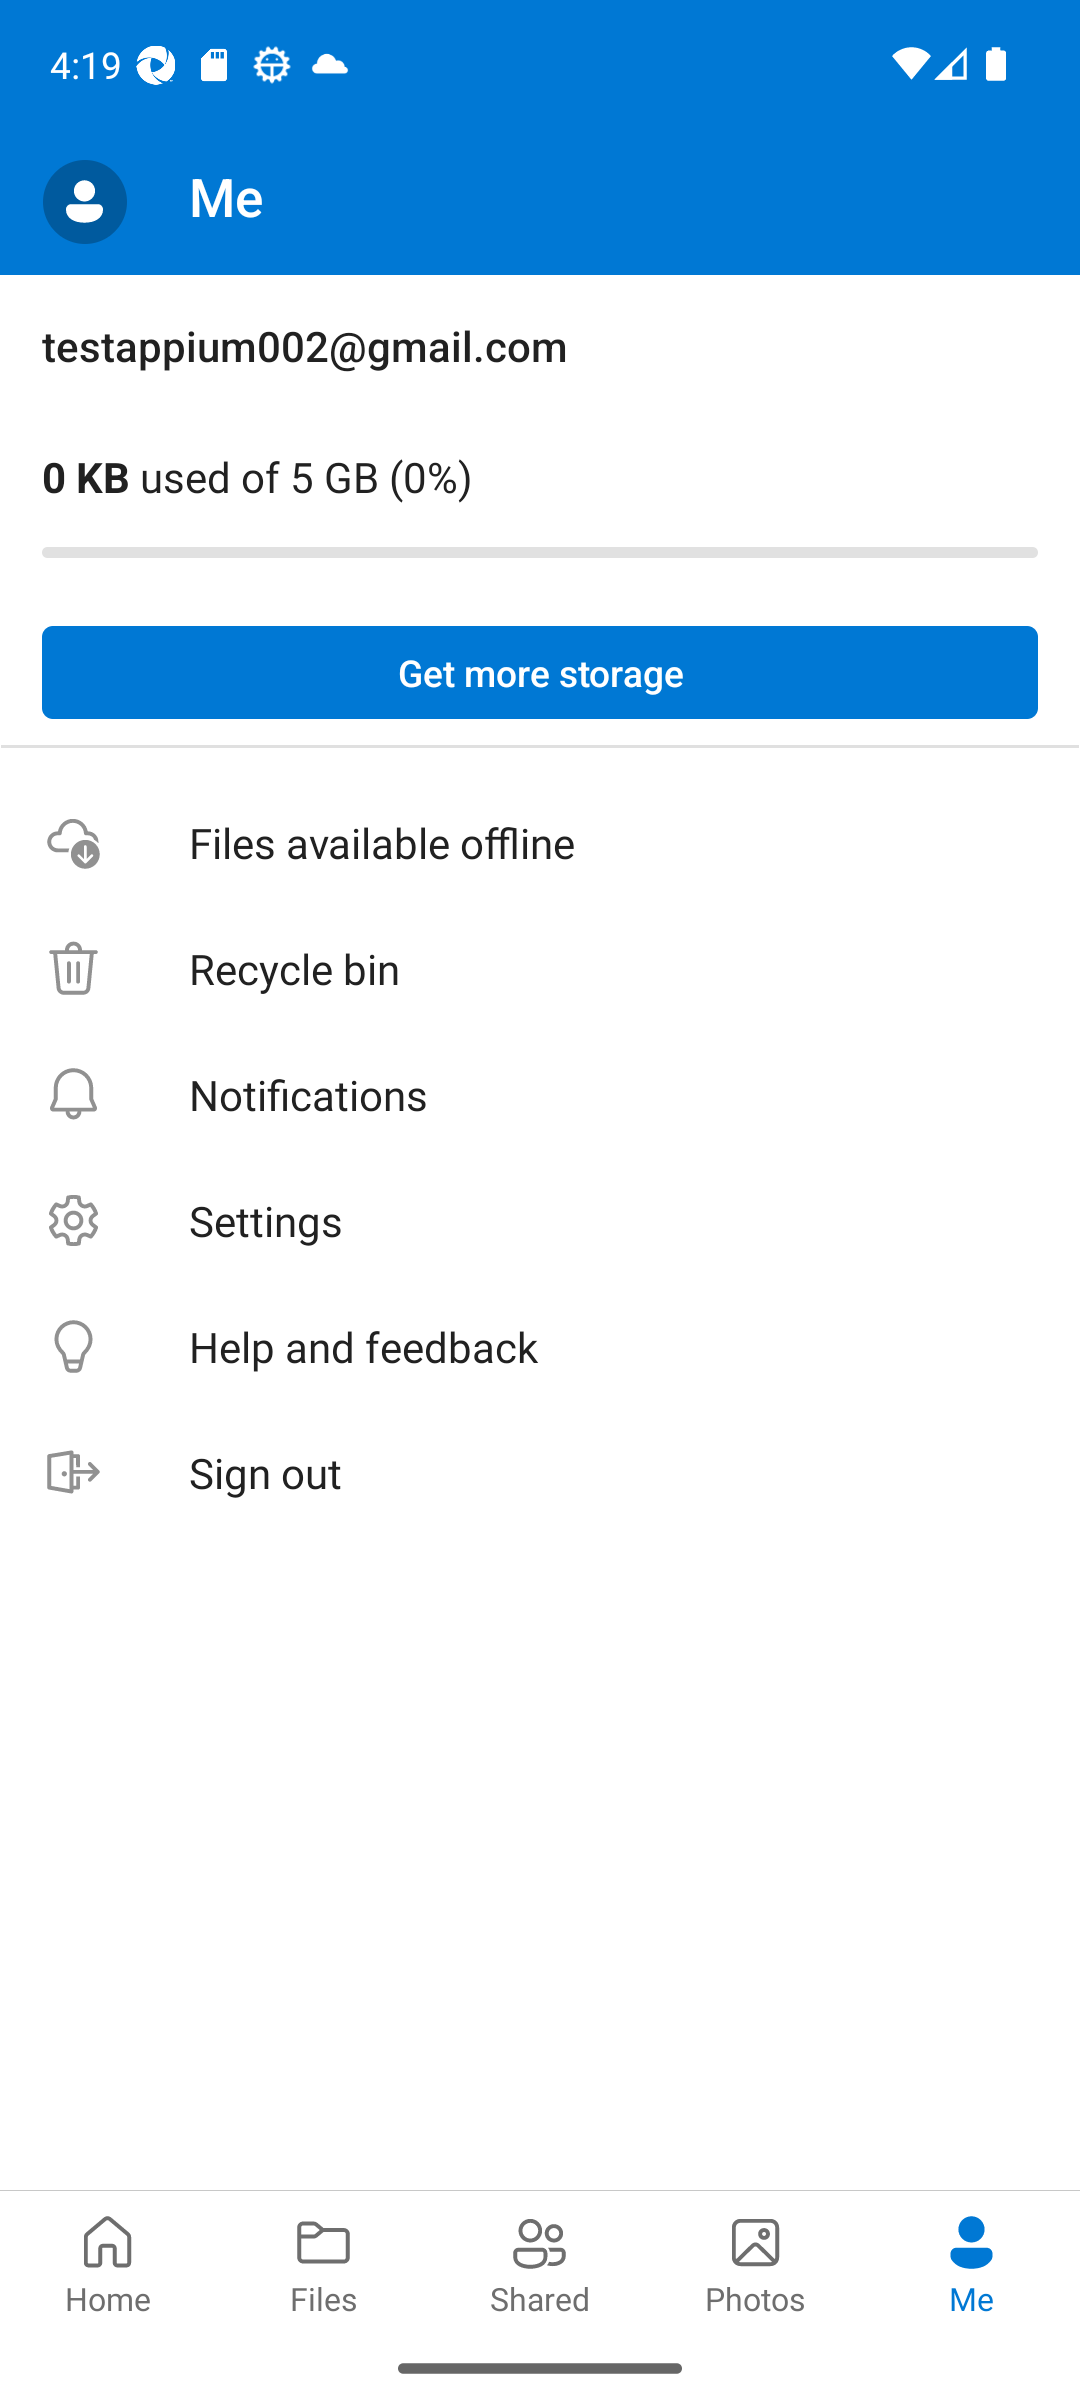  What do you see at coordinates (756, 2262) in the screenshot?
I see `Photos pivot Photos` at bounding box center [756, 2262].